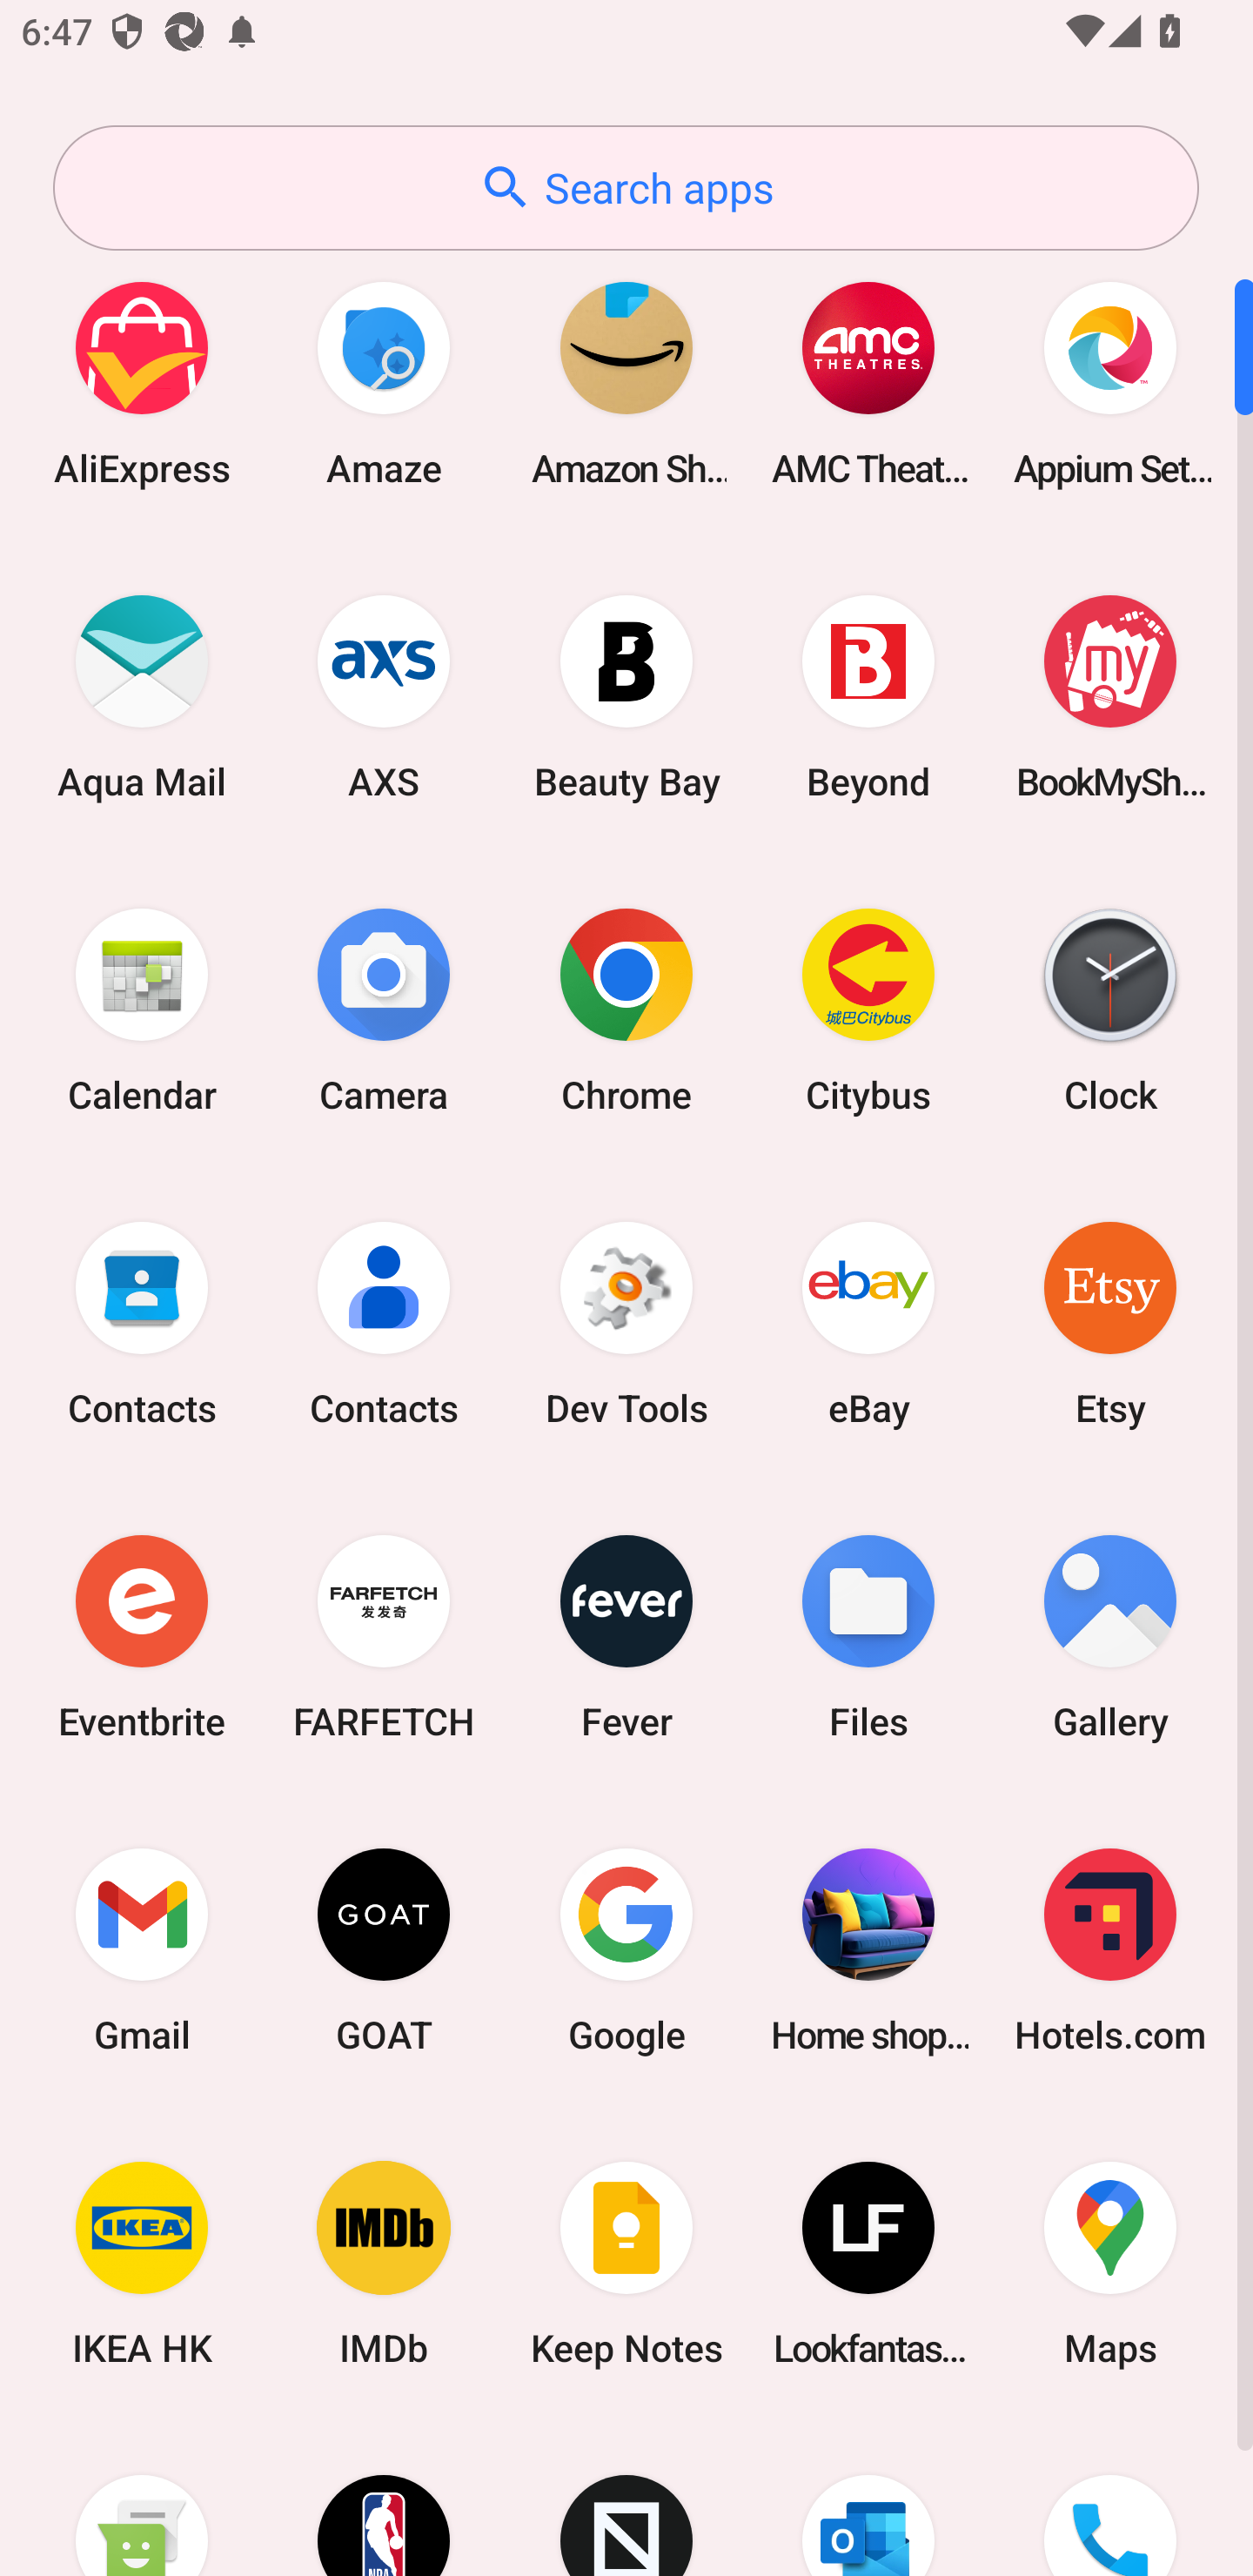 The image size is (1253, 2576). What do you see at coordinates (868, 696) in the screenshot?
I see `Beyond` at bounding box center [868, 696].